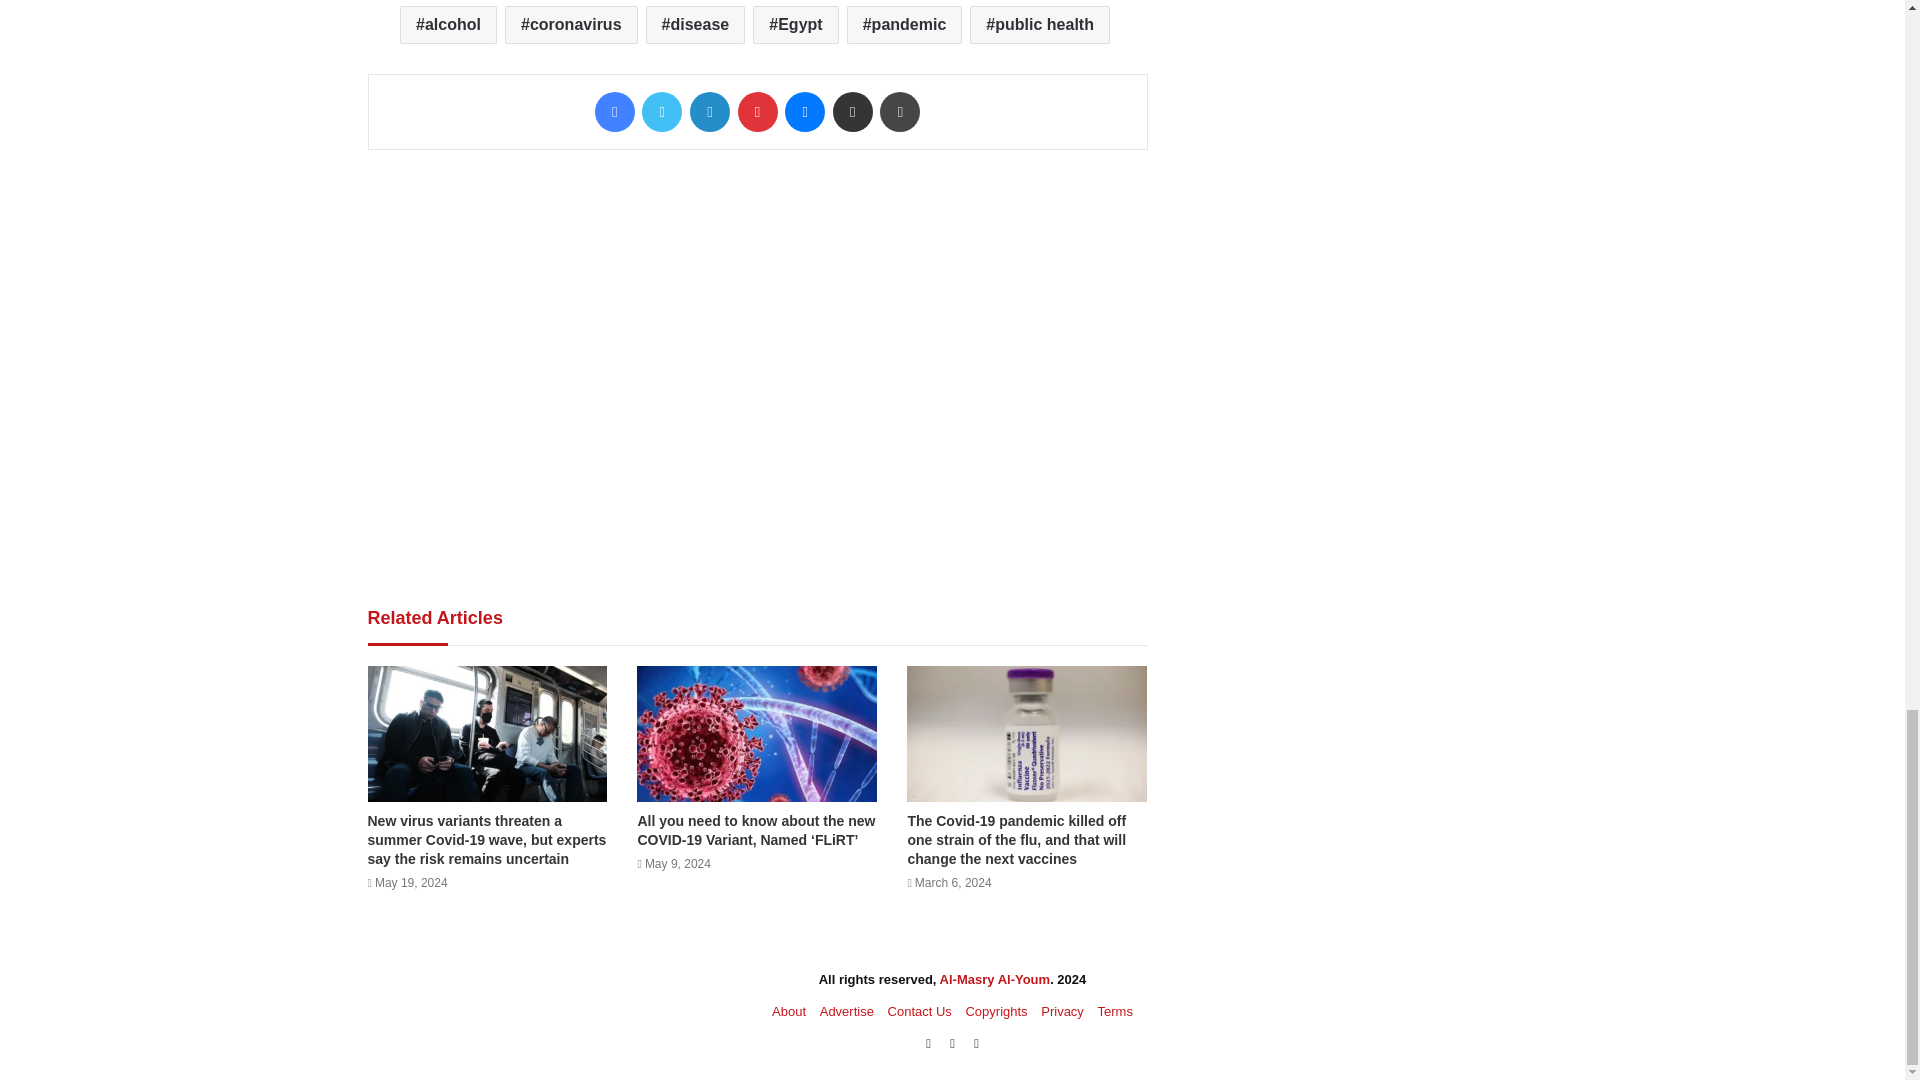  Describe the element at coordinates (661, 111) in the screenshot. I see `Twitter` at that location.